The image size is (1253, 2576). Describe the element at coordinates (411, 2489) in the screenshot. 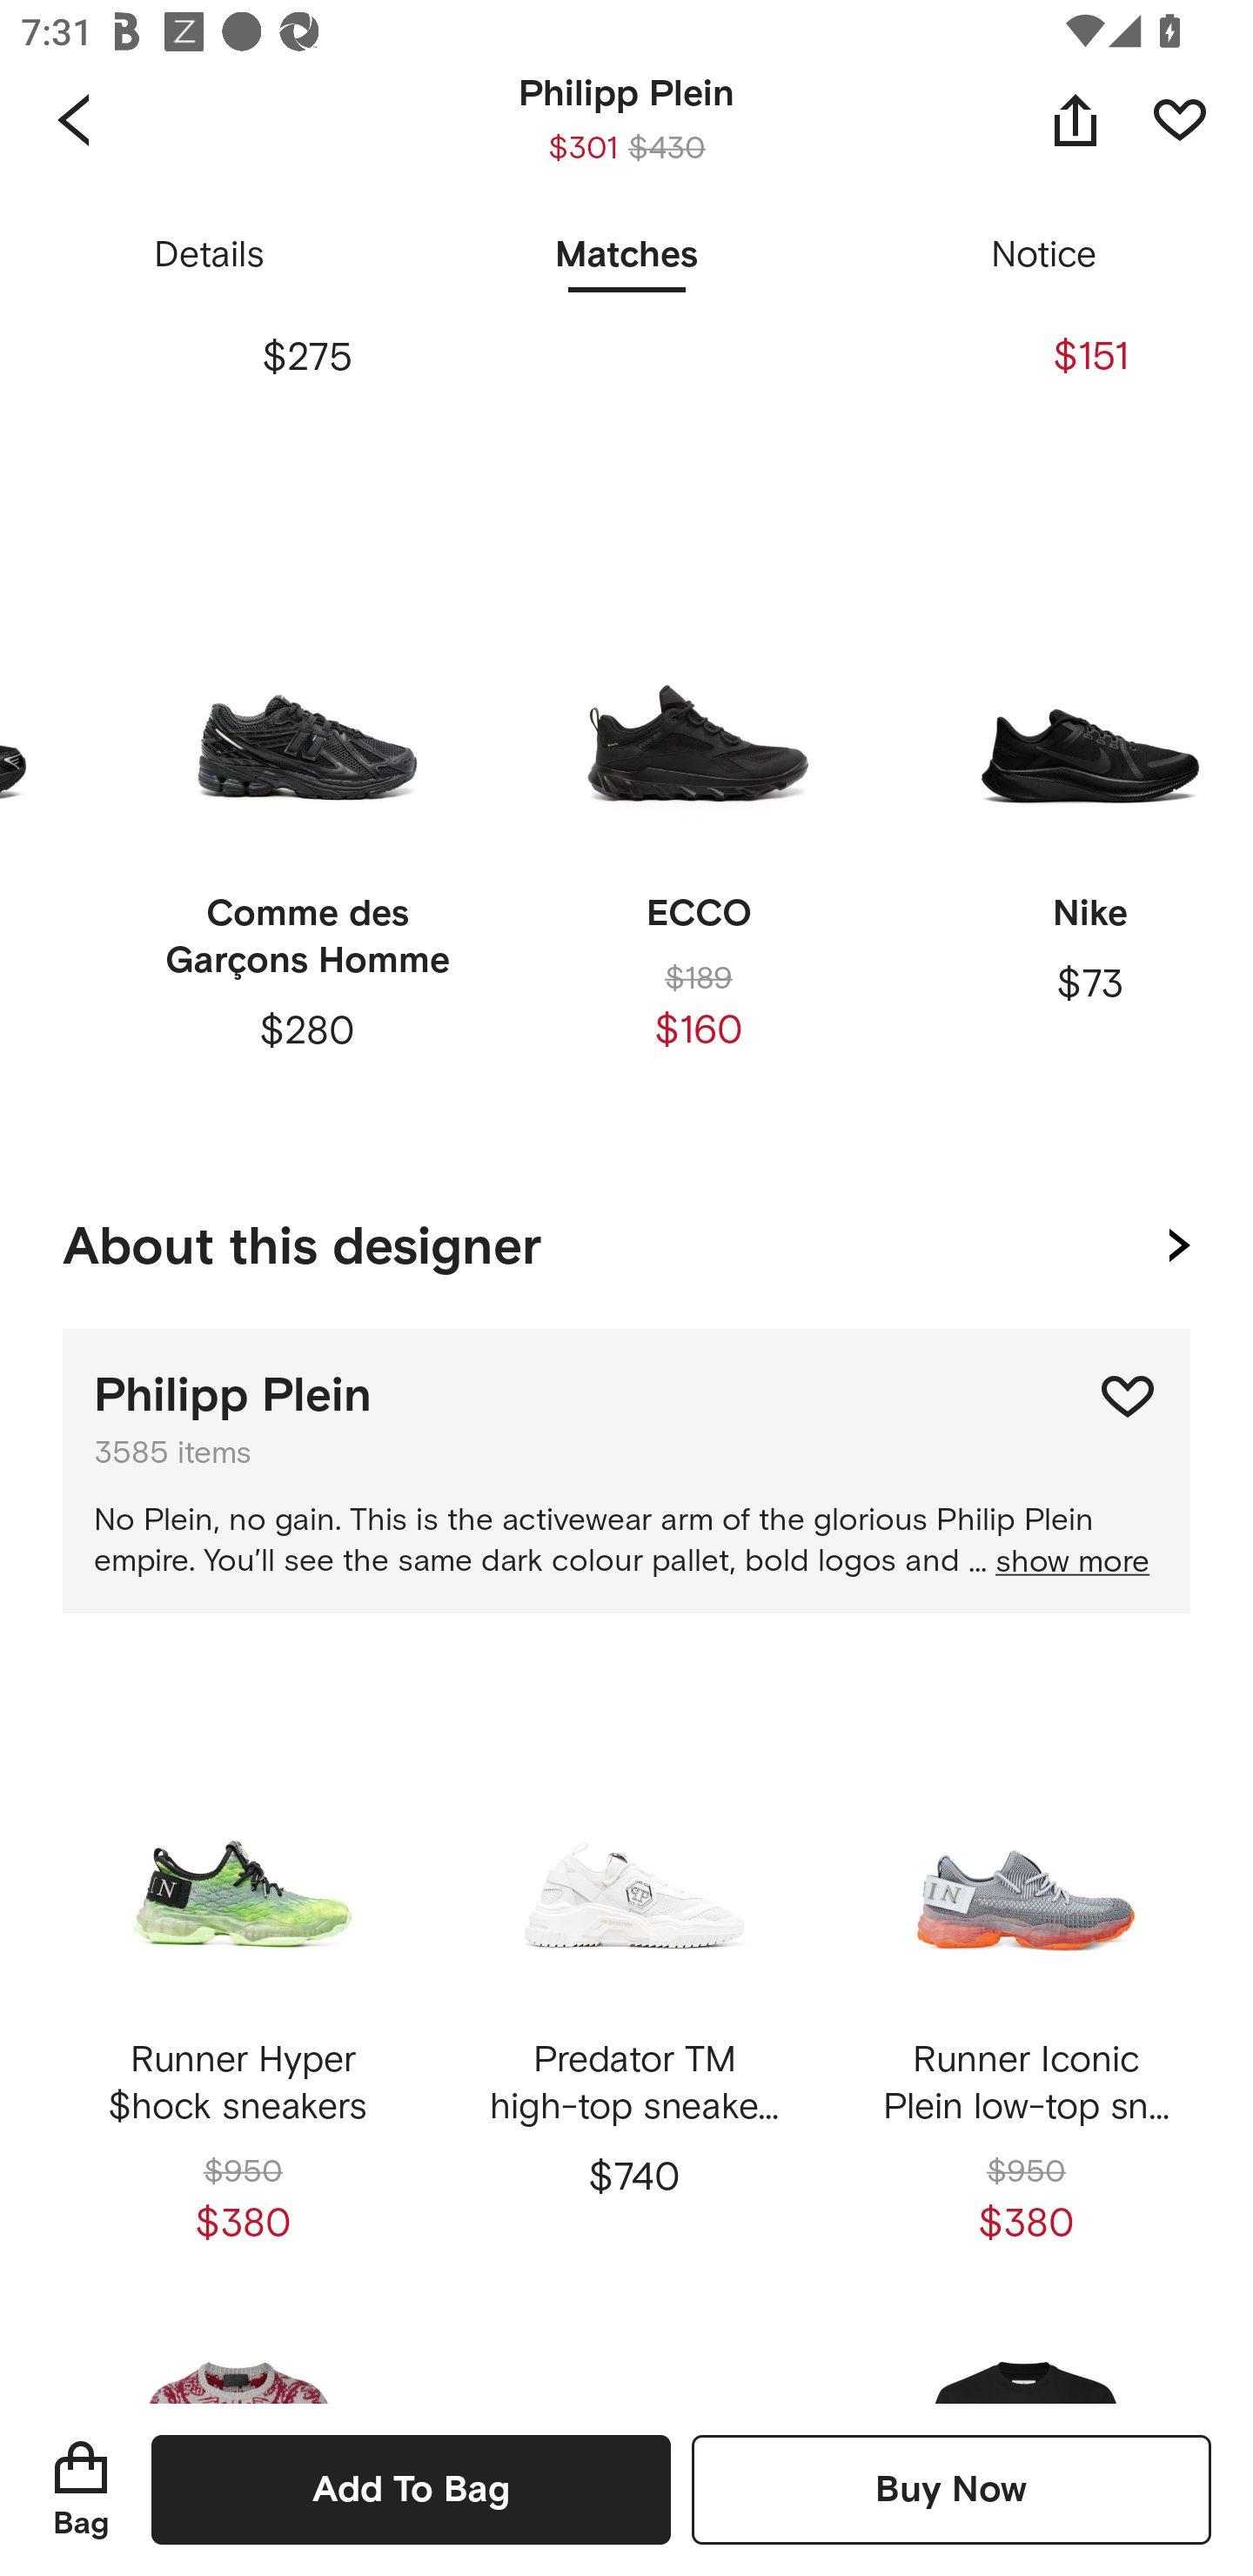

I see `Add To Bag` at that location.